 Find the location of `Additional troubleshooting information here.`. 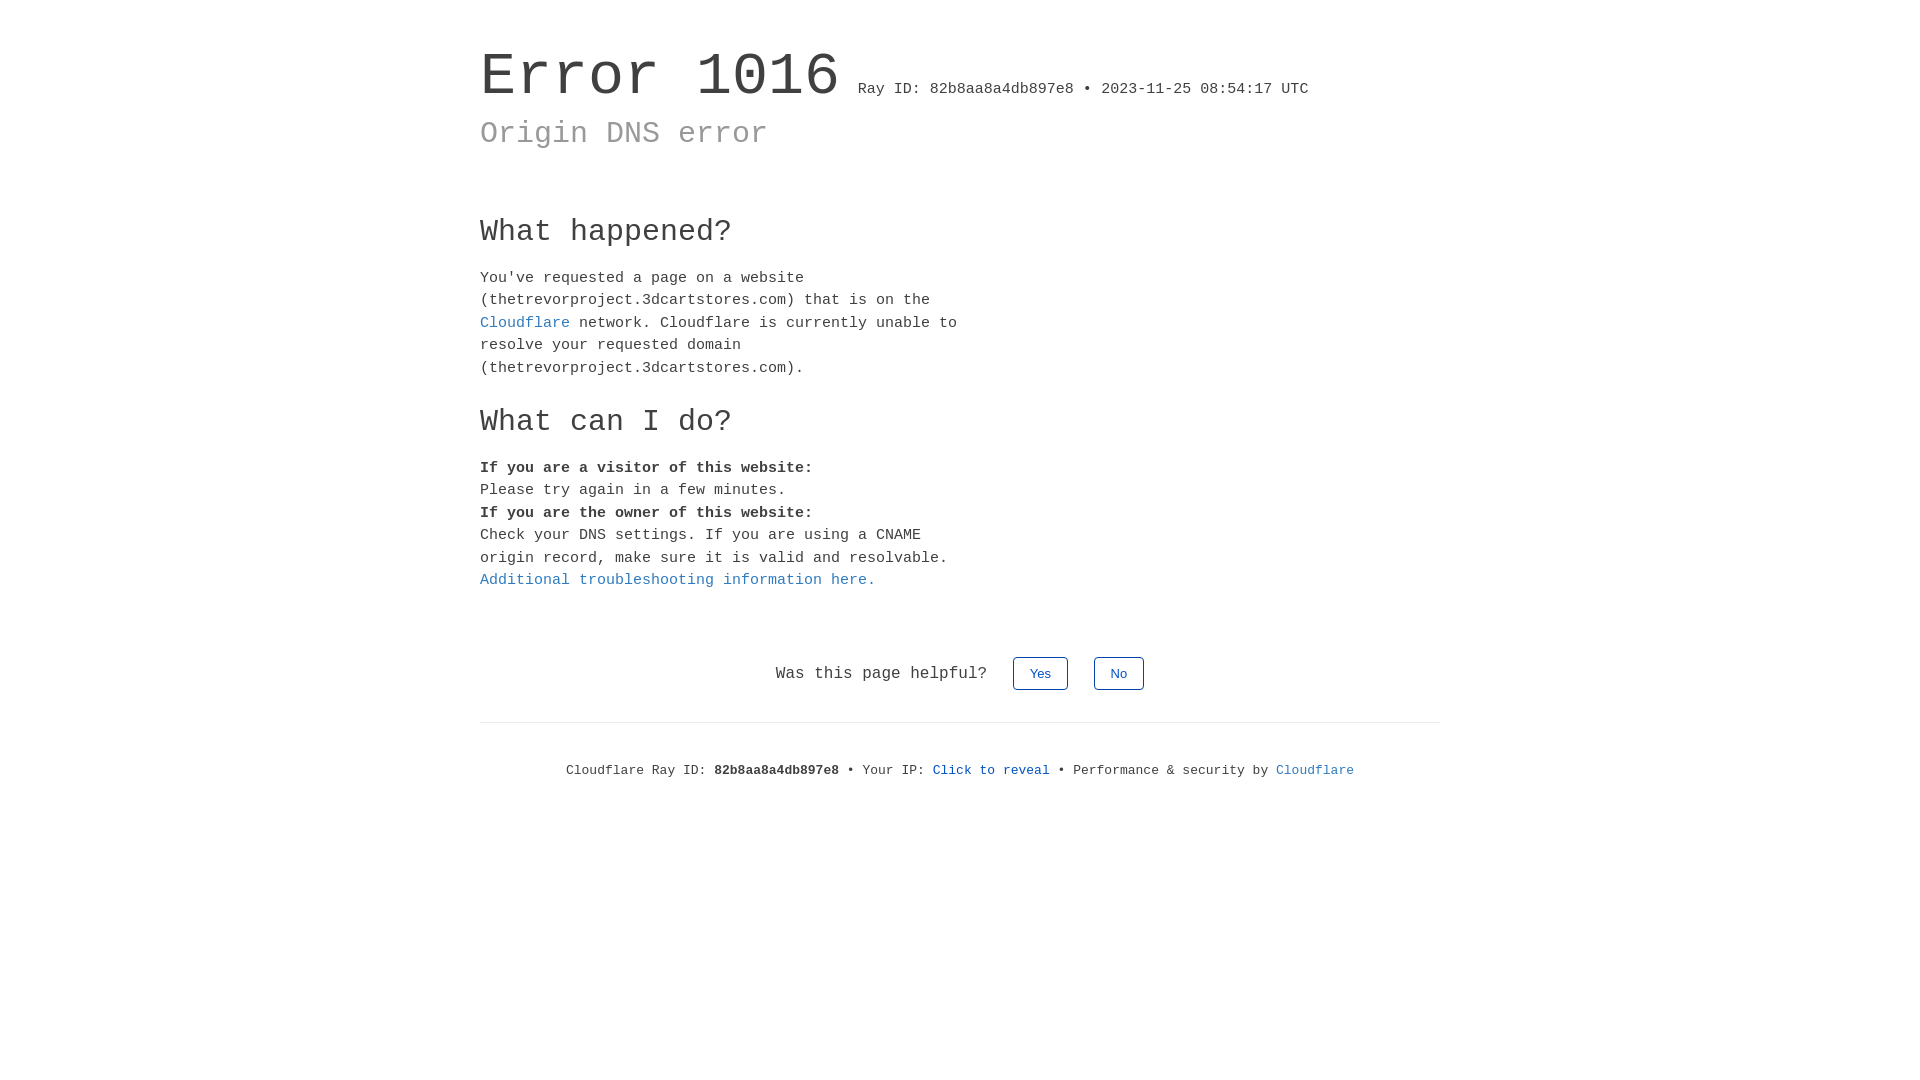

Additional troubleshooting information here. is located at coordinates (678, 580).